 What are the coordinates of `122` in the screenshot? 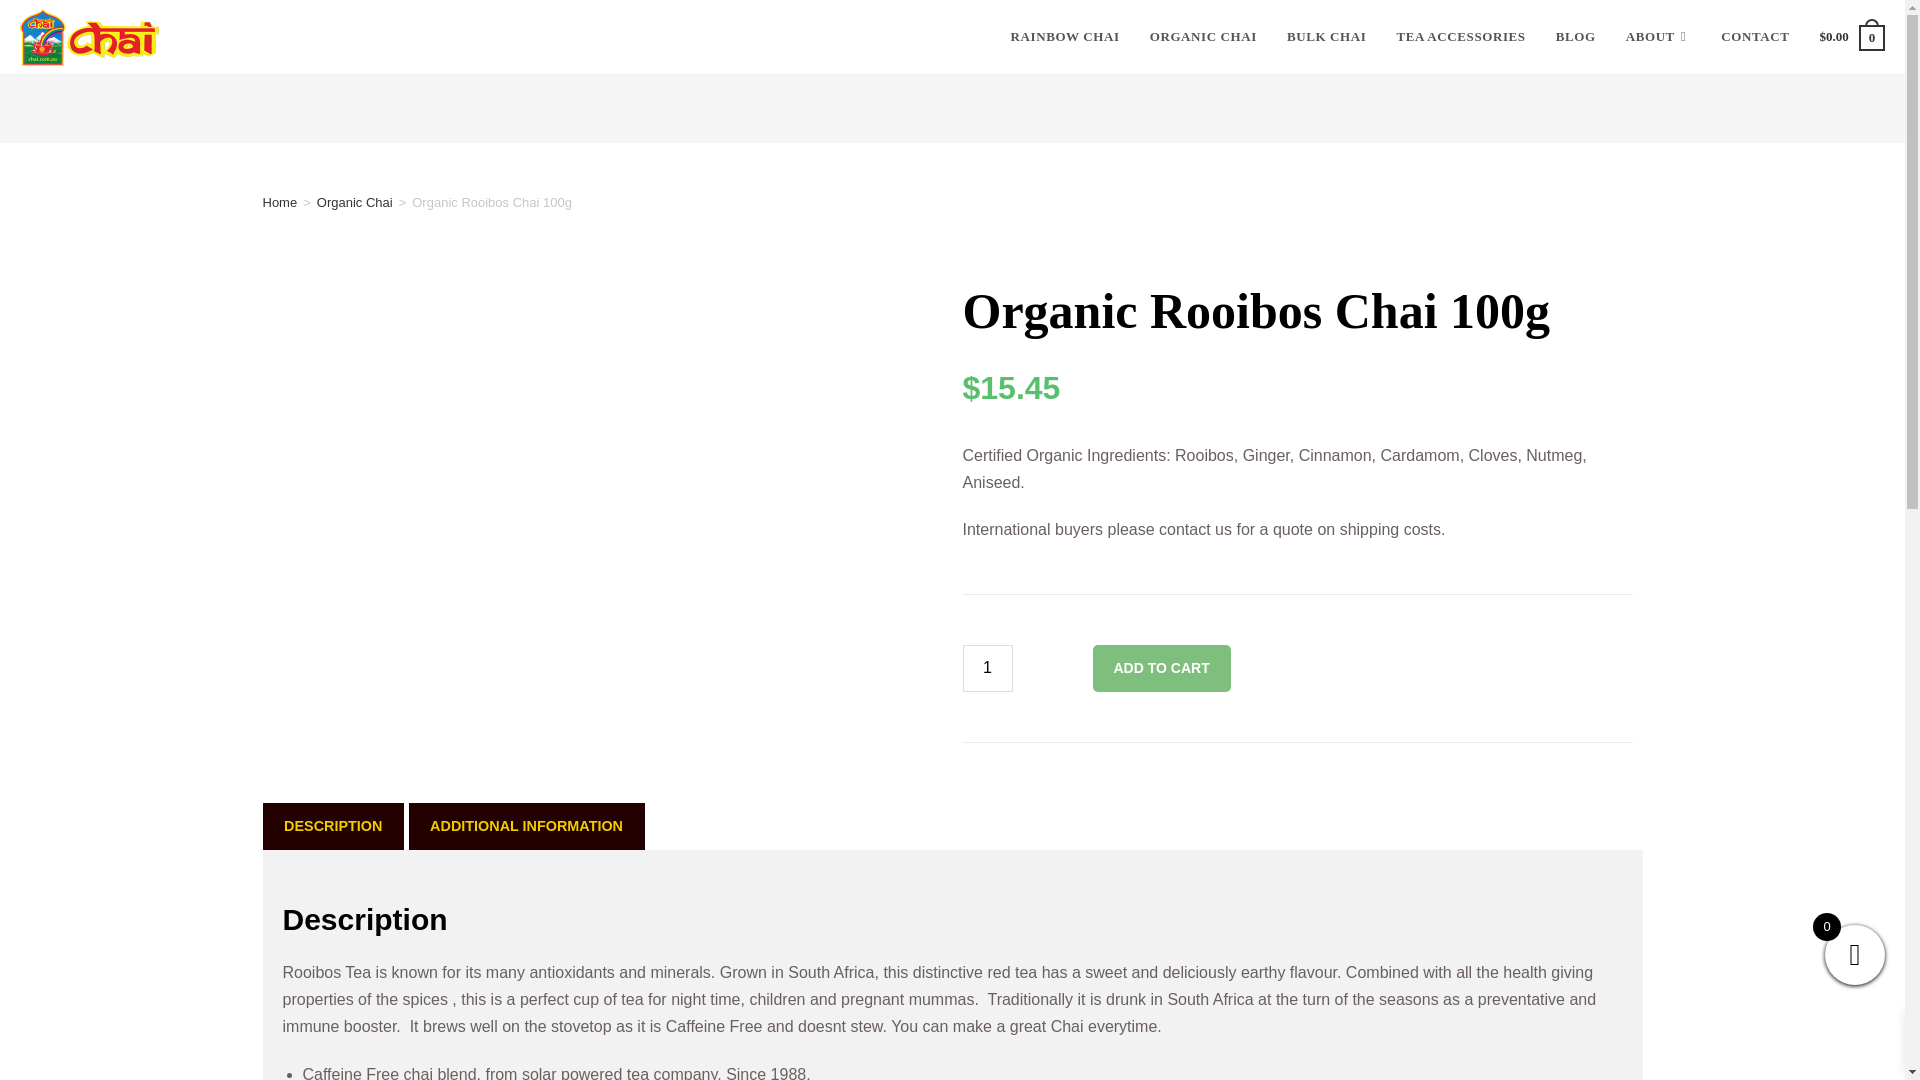 It's located at (1457, 32).